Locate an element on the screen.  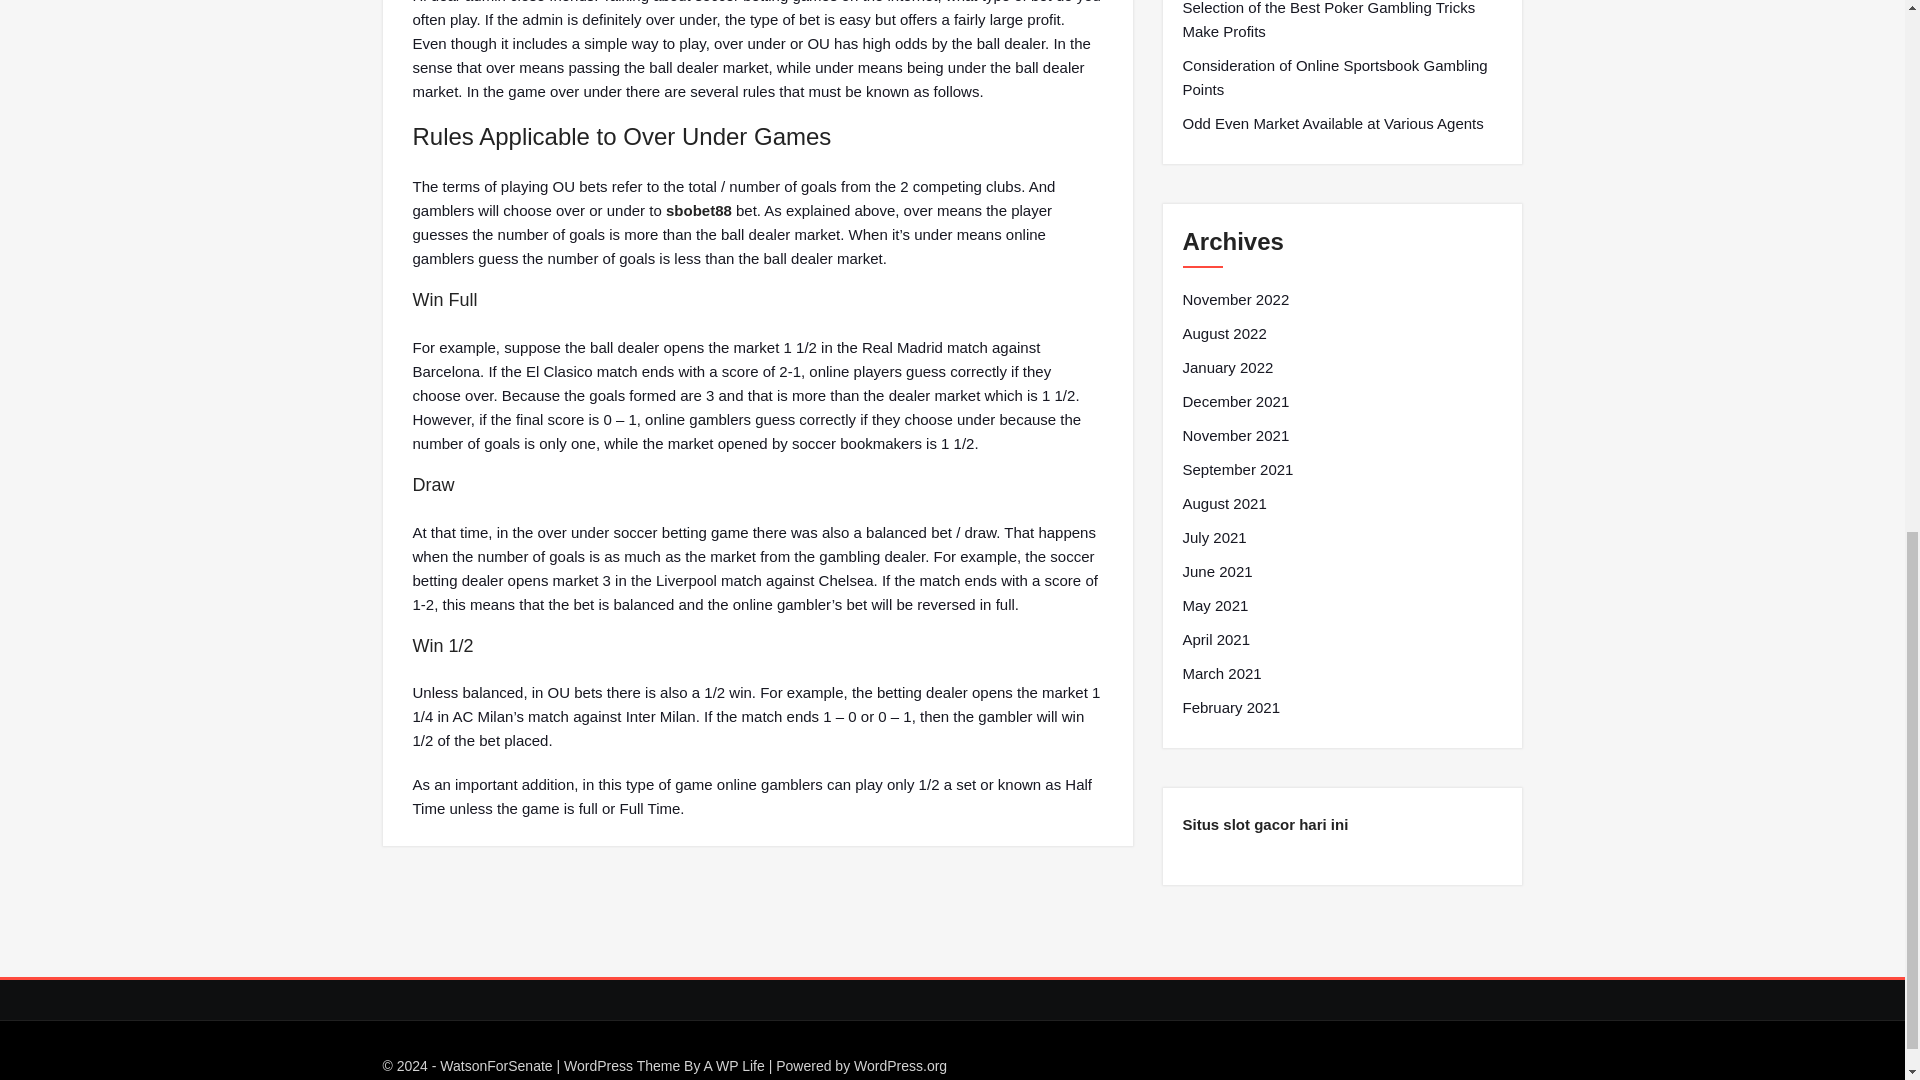
May 2021 is located at coordinates (1215, 606).